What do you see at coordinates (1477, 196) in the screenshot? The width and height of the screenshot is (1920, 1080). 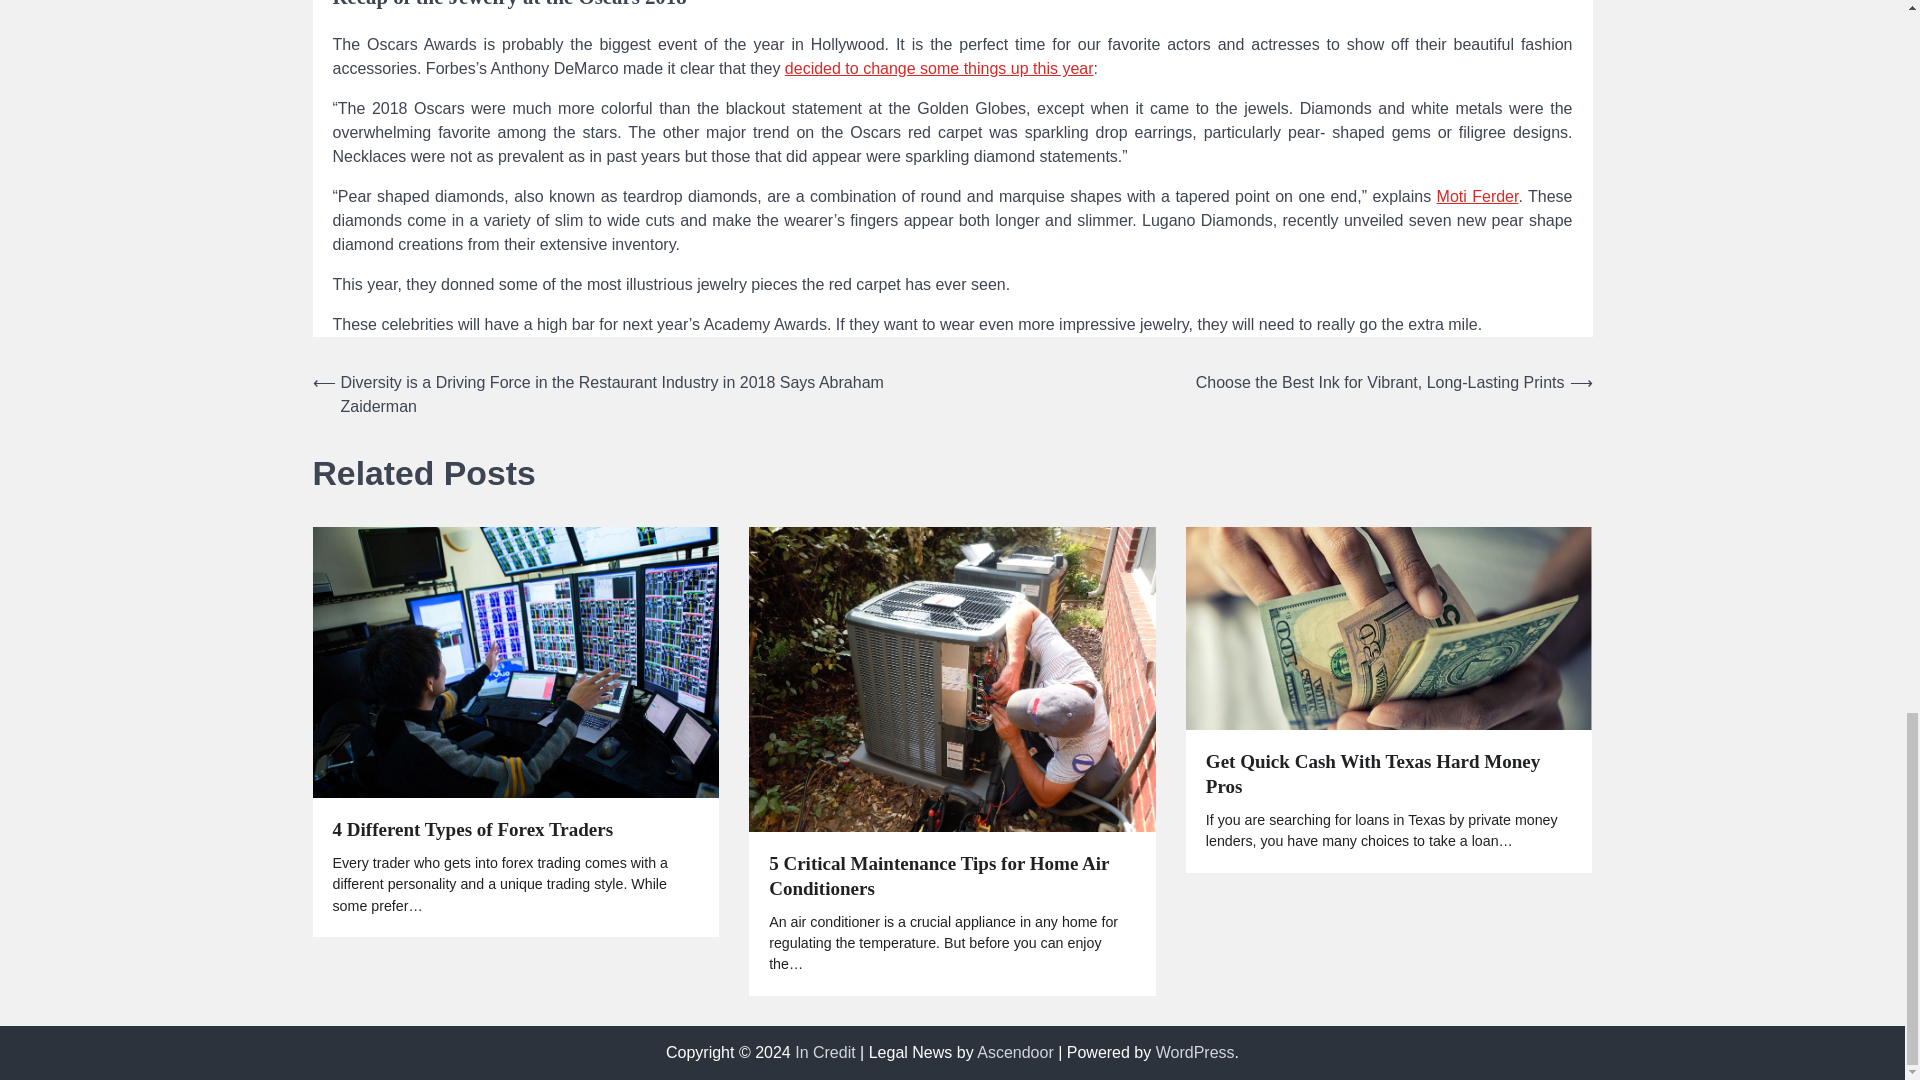 I see `Moti Ferder` at bounding box center [1477, 196].